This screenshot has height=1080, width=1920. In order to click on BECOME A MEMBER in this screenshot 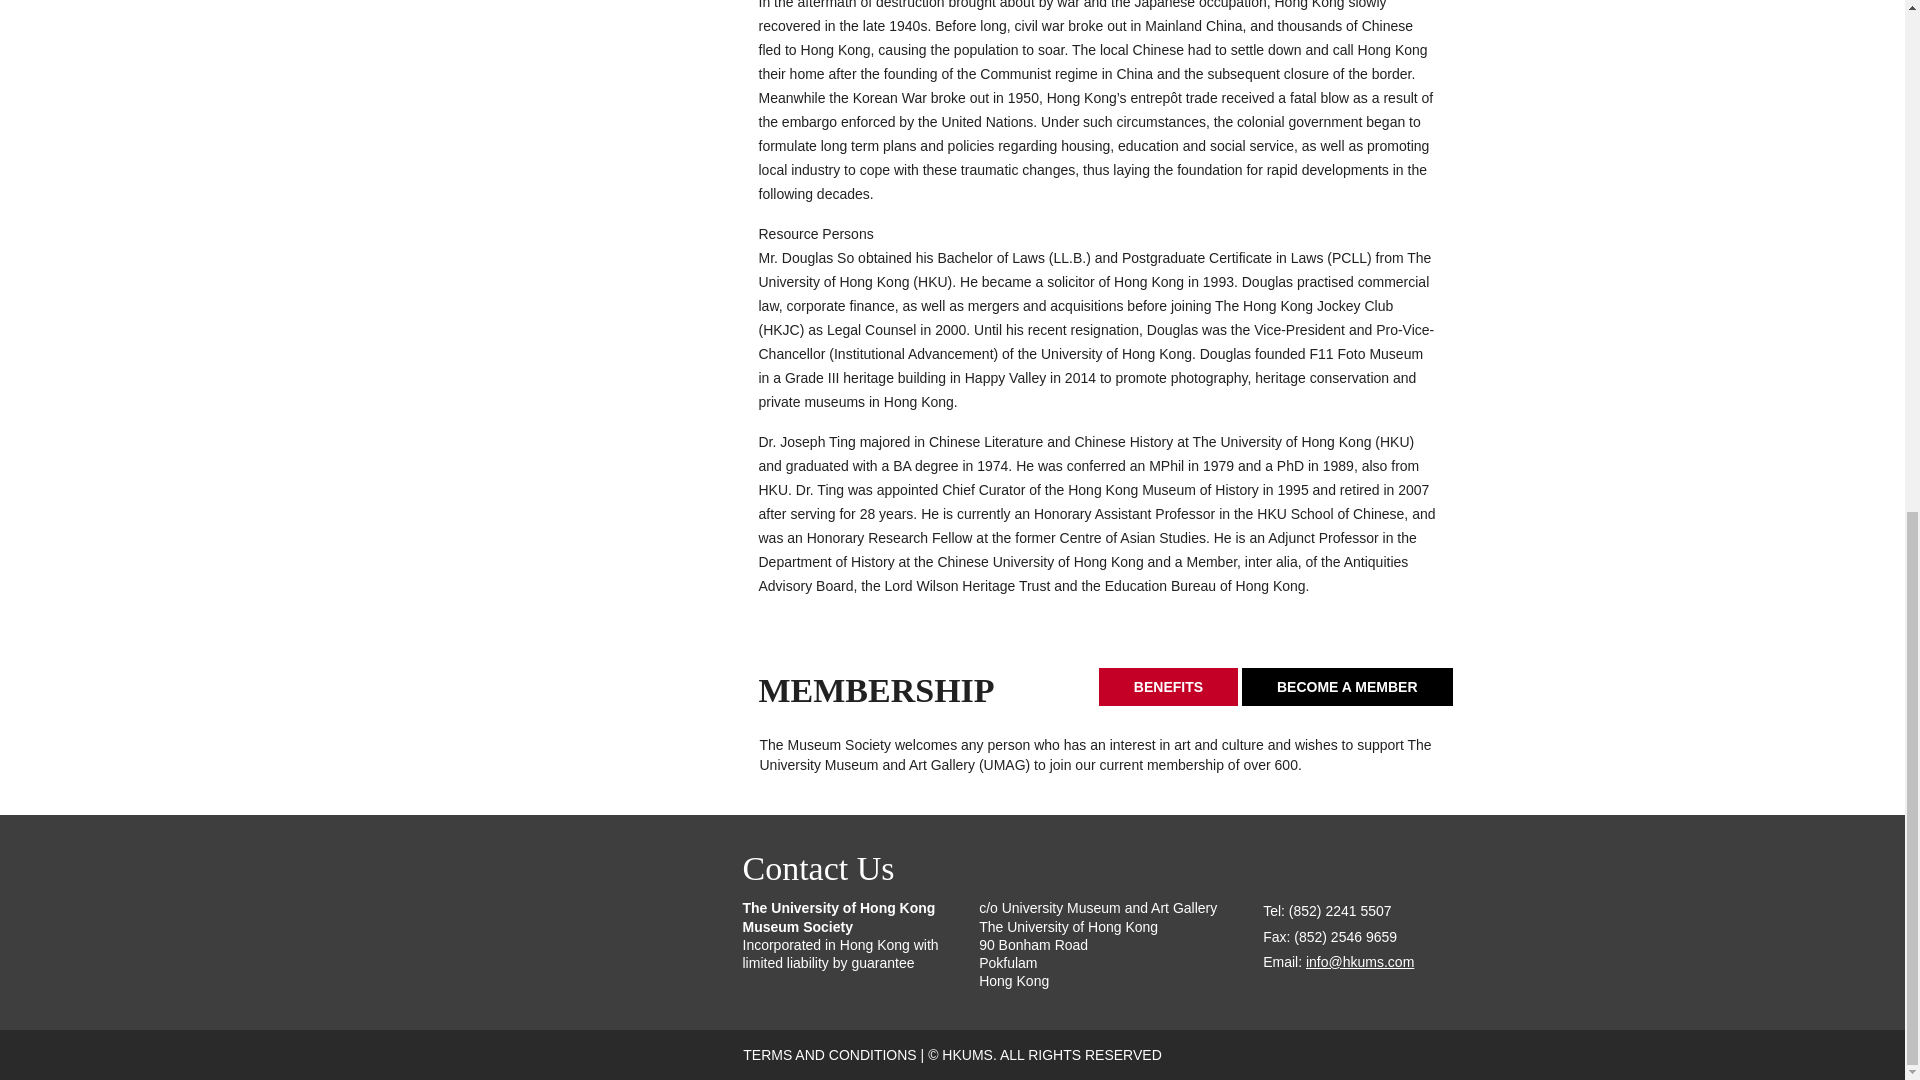, I will do `click(1348, 687)`.